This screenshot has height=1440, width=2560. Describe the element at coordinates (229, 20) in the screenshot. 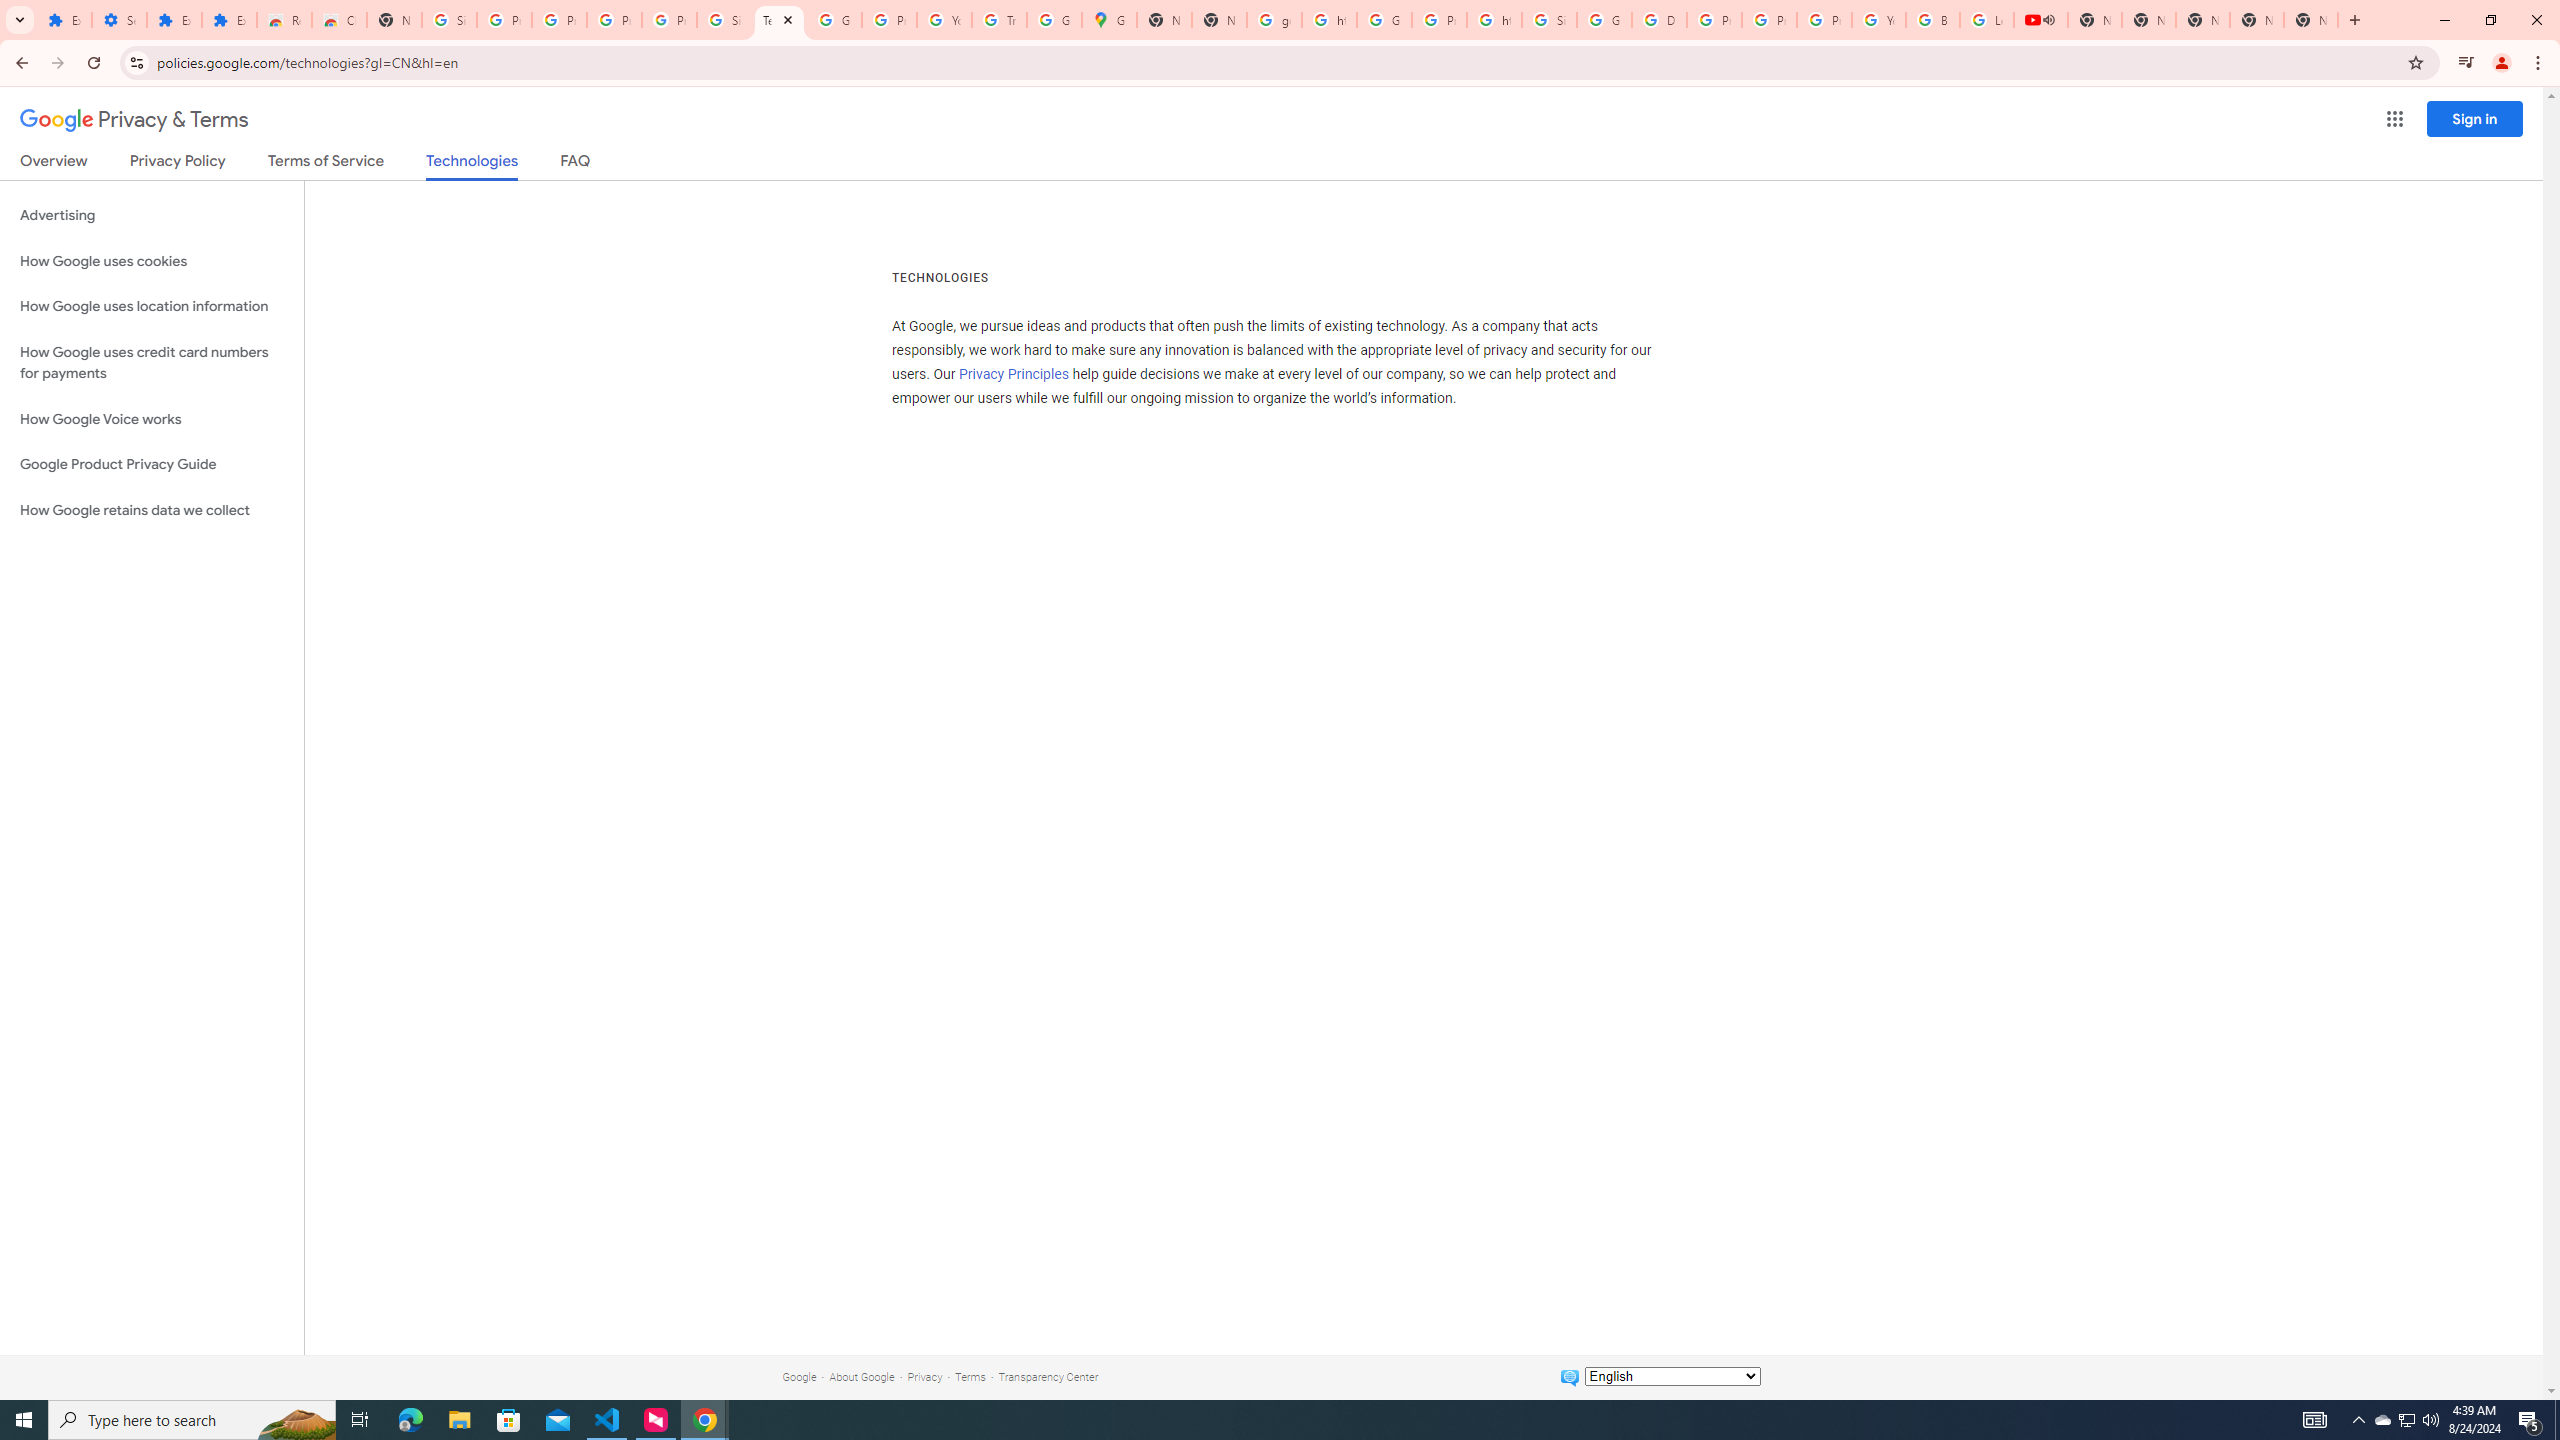

I see `Extensions` at that location.